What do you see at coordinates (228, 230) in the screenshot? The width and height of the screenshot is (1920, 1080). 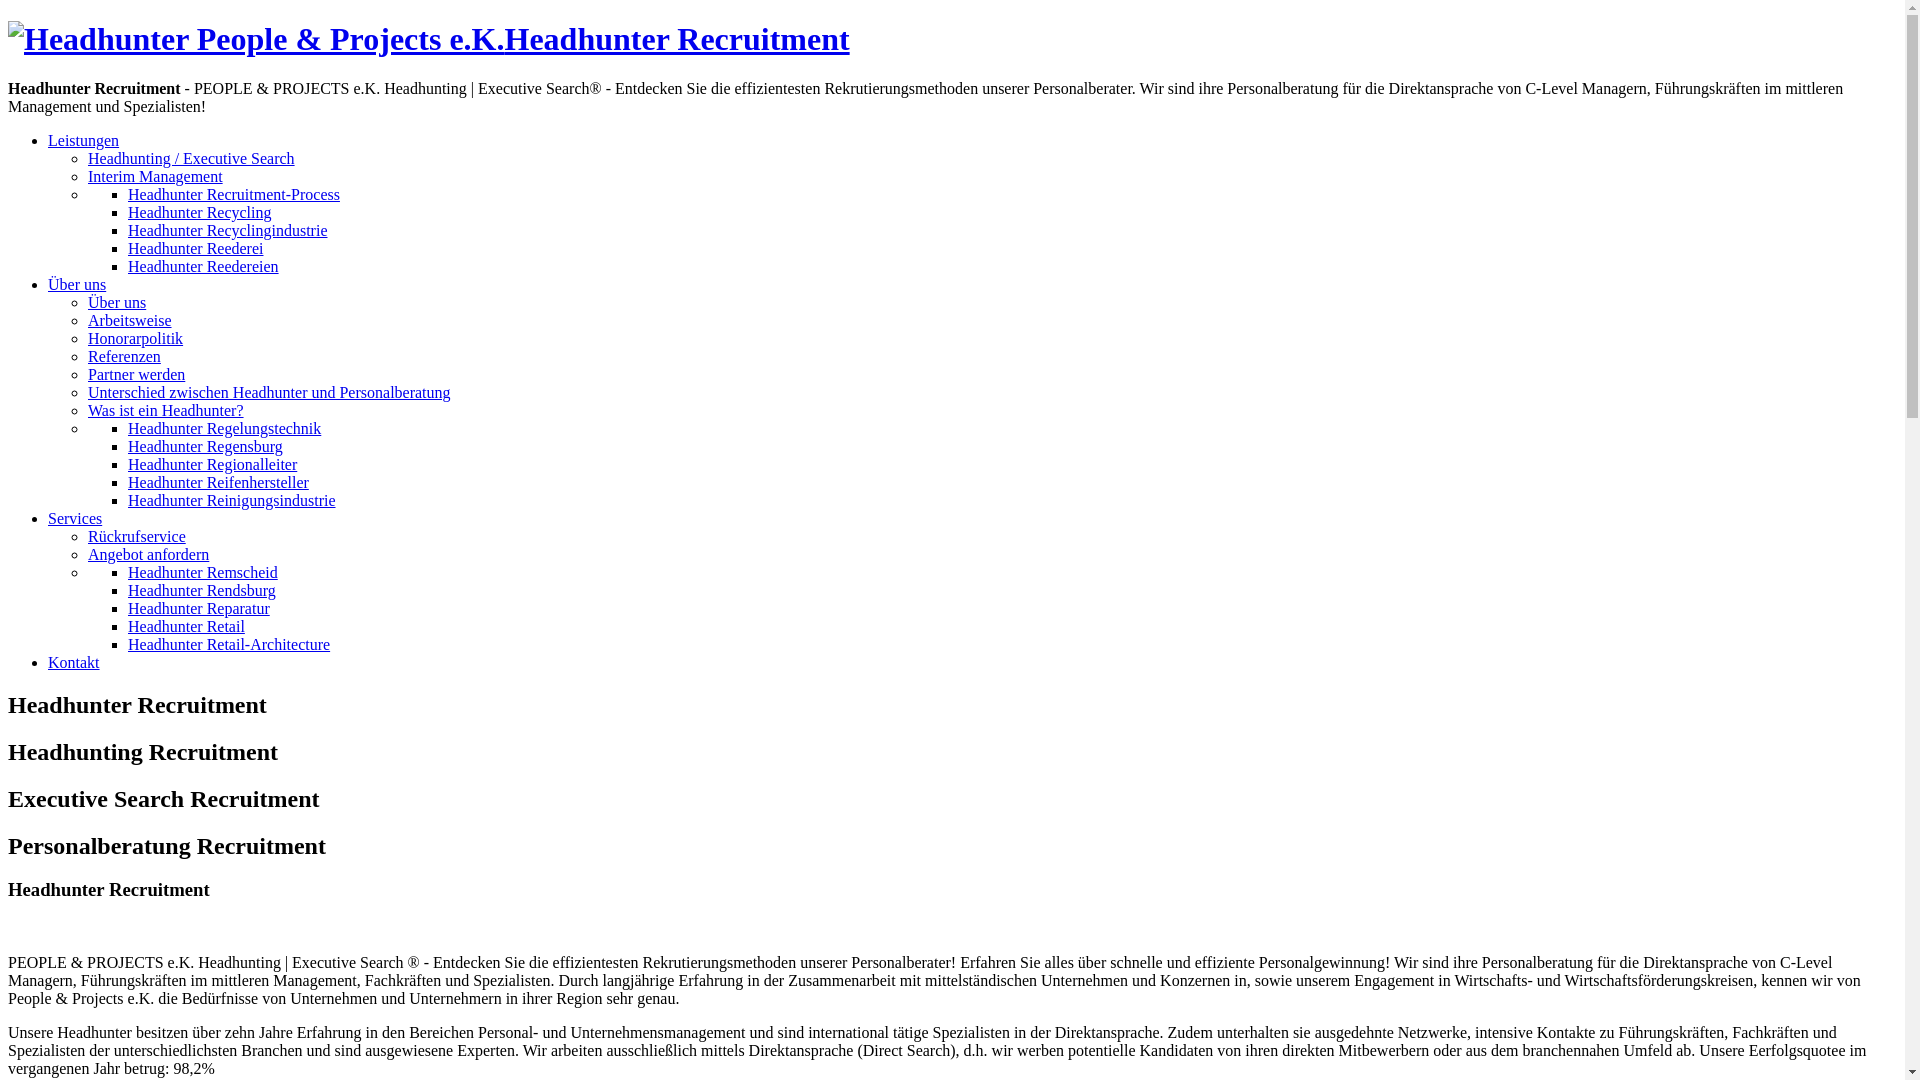 I see `Headhunter Recyclingindustrie` at bounding box center [228, 230].